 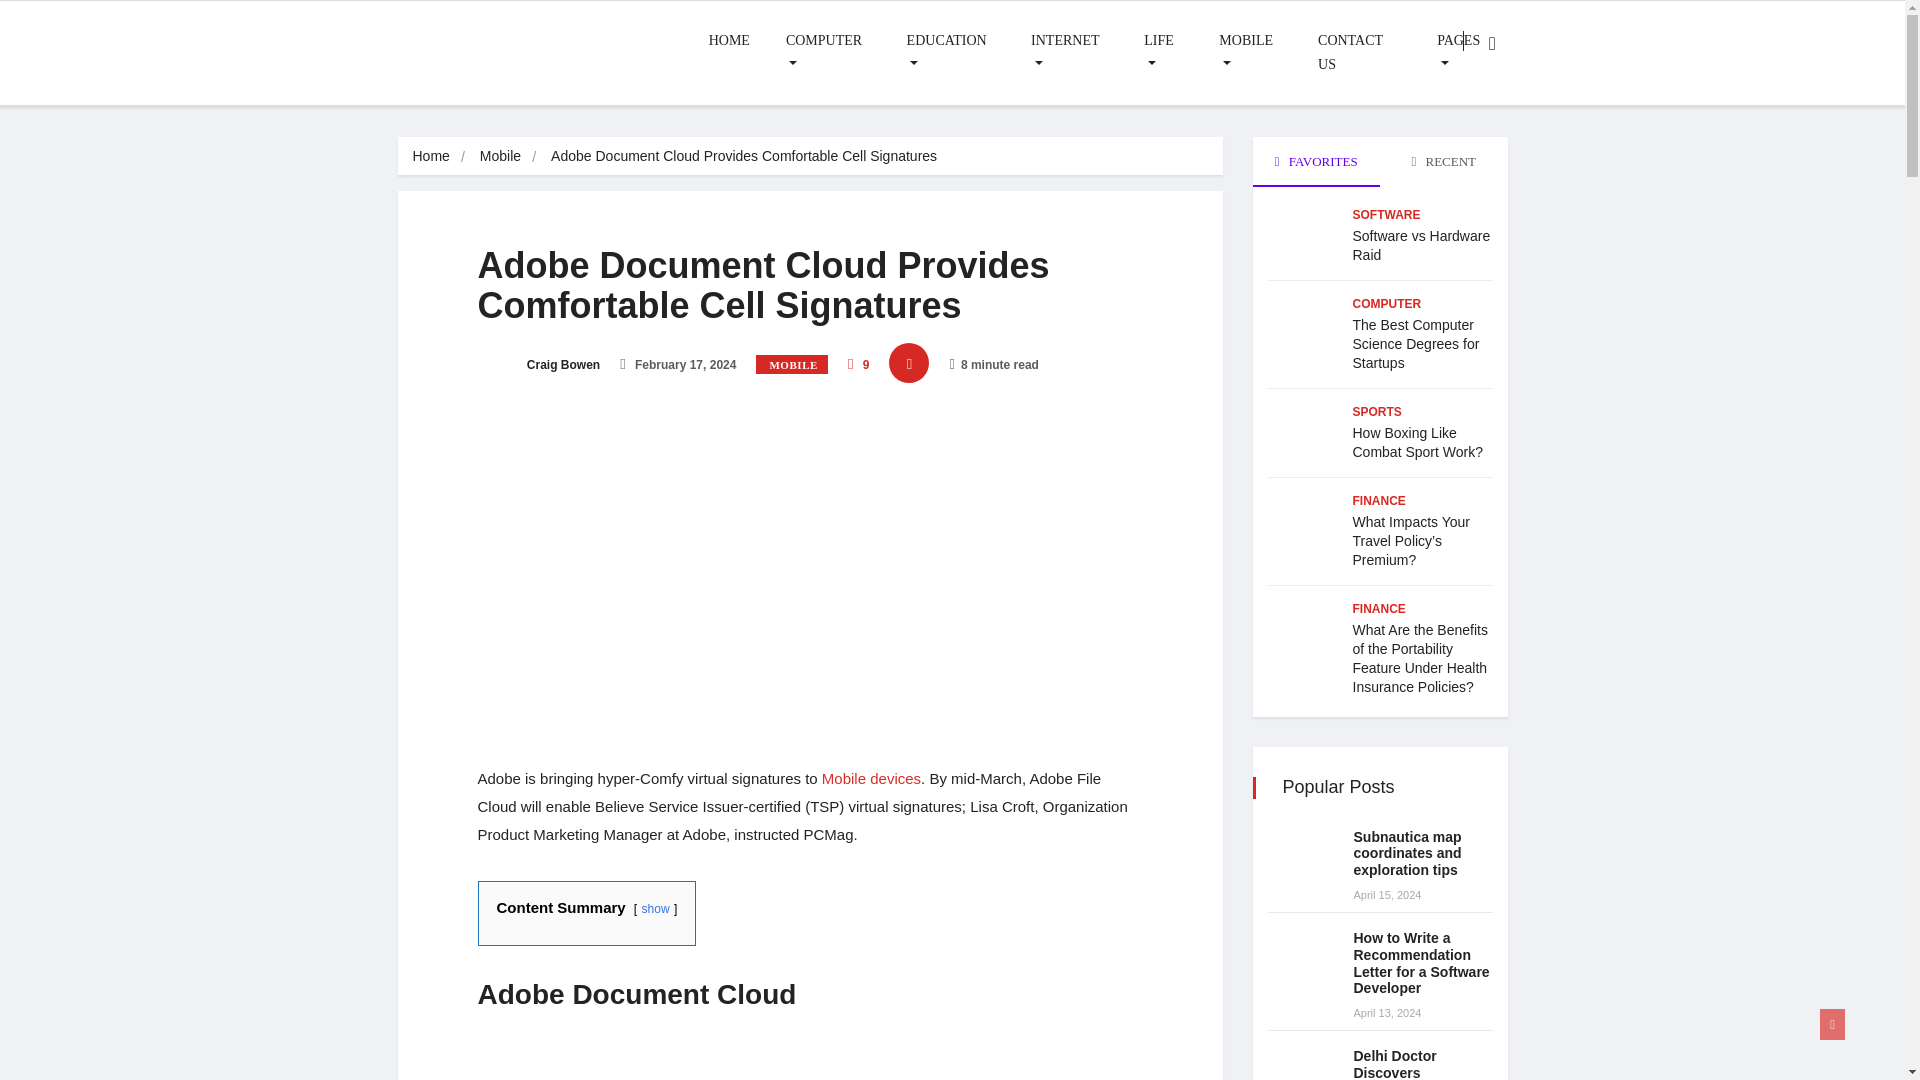 What do you see at coordinates (1358, 52) in the screenshot?
I see `CONTACT US` at bounding box center [1358, 52].